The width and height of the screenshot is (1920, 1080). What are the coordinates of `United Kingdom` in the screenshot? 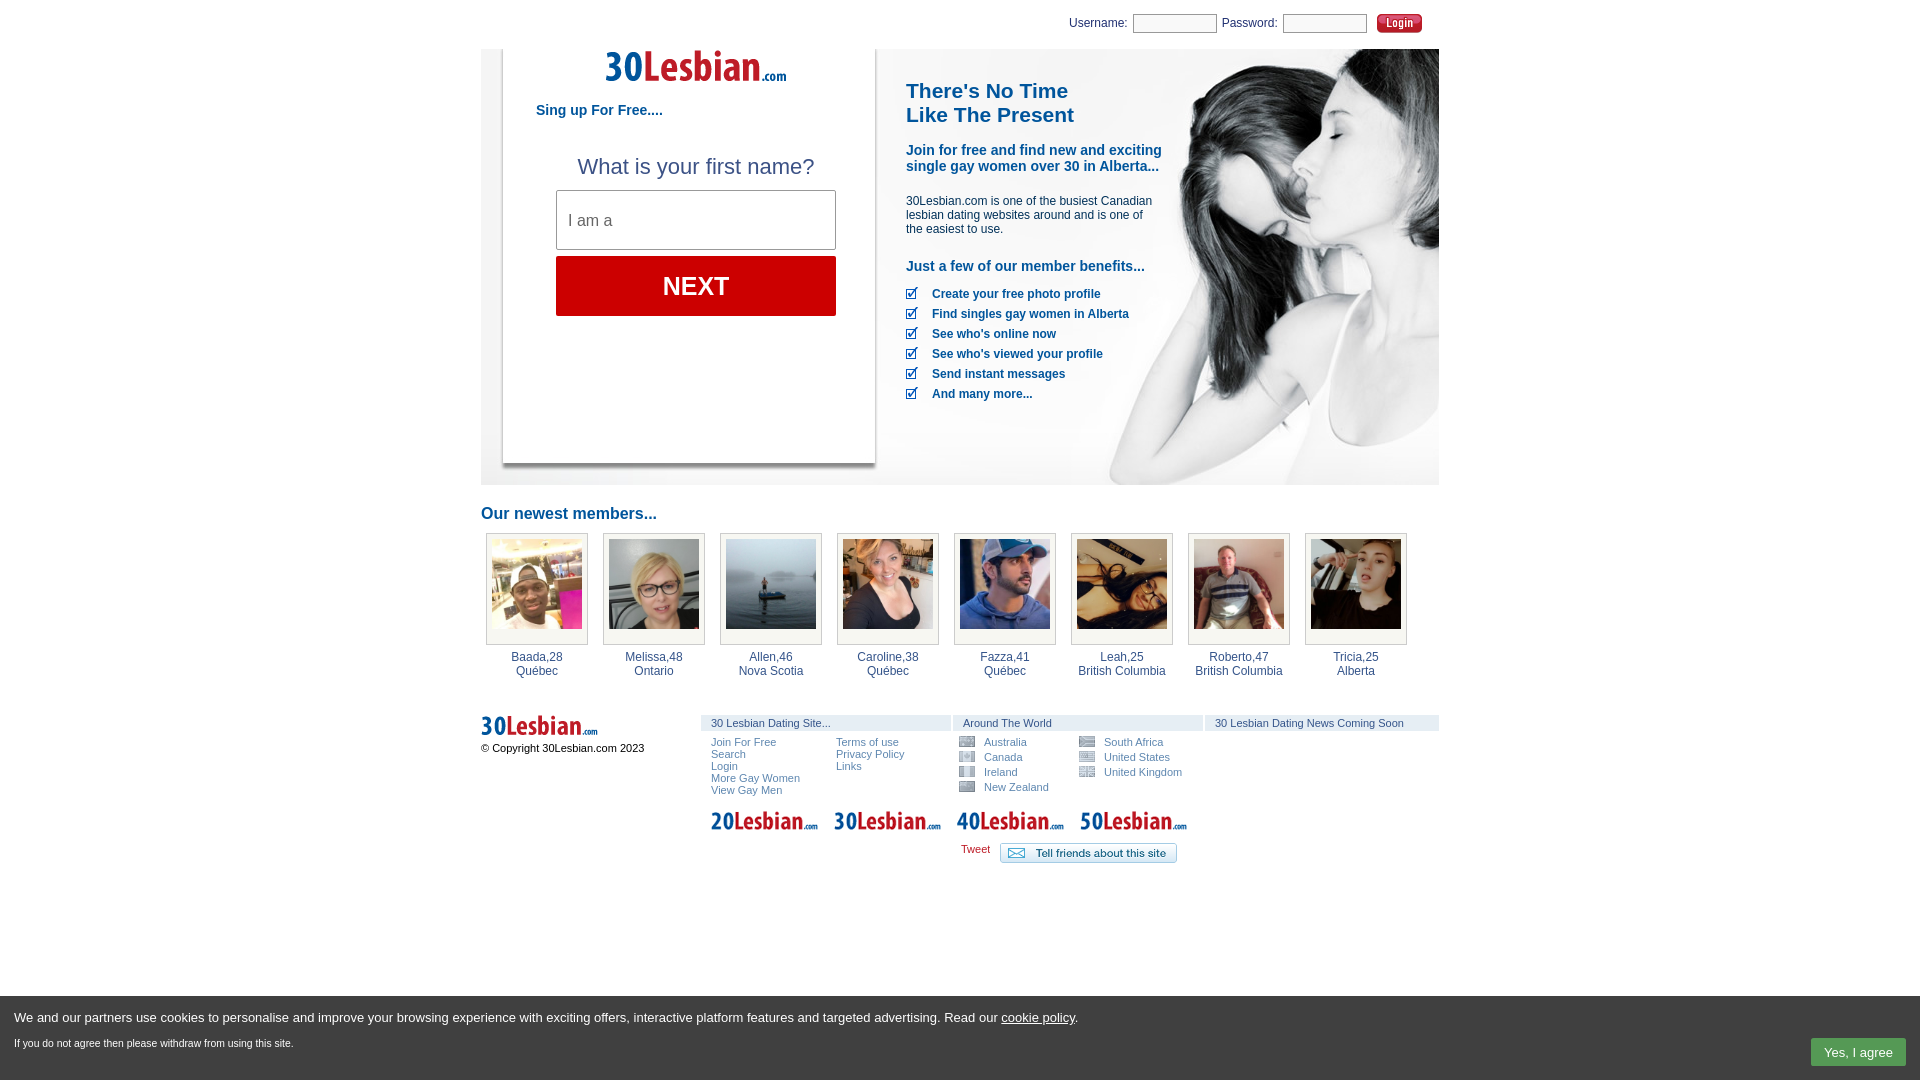 It's located at (1131, 772).